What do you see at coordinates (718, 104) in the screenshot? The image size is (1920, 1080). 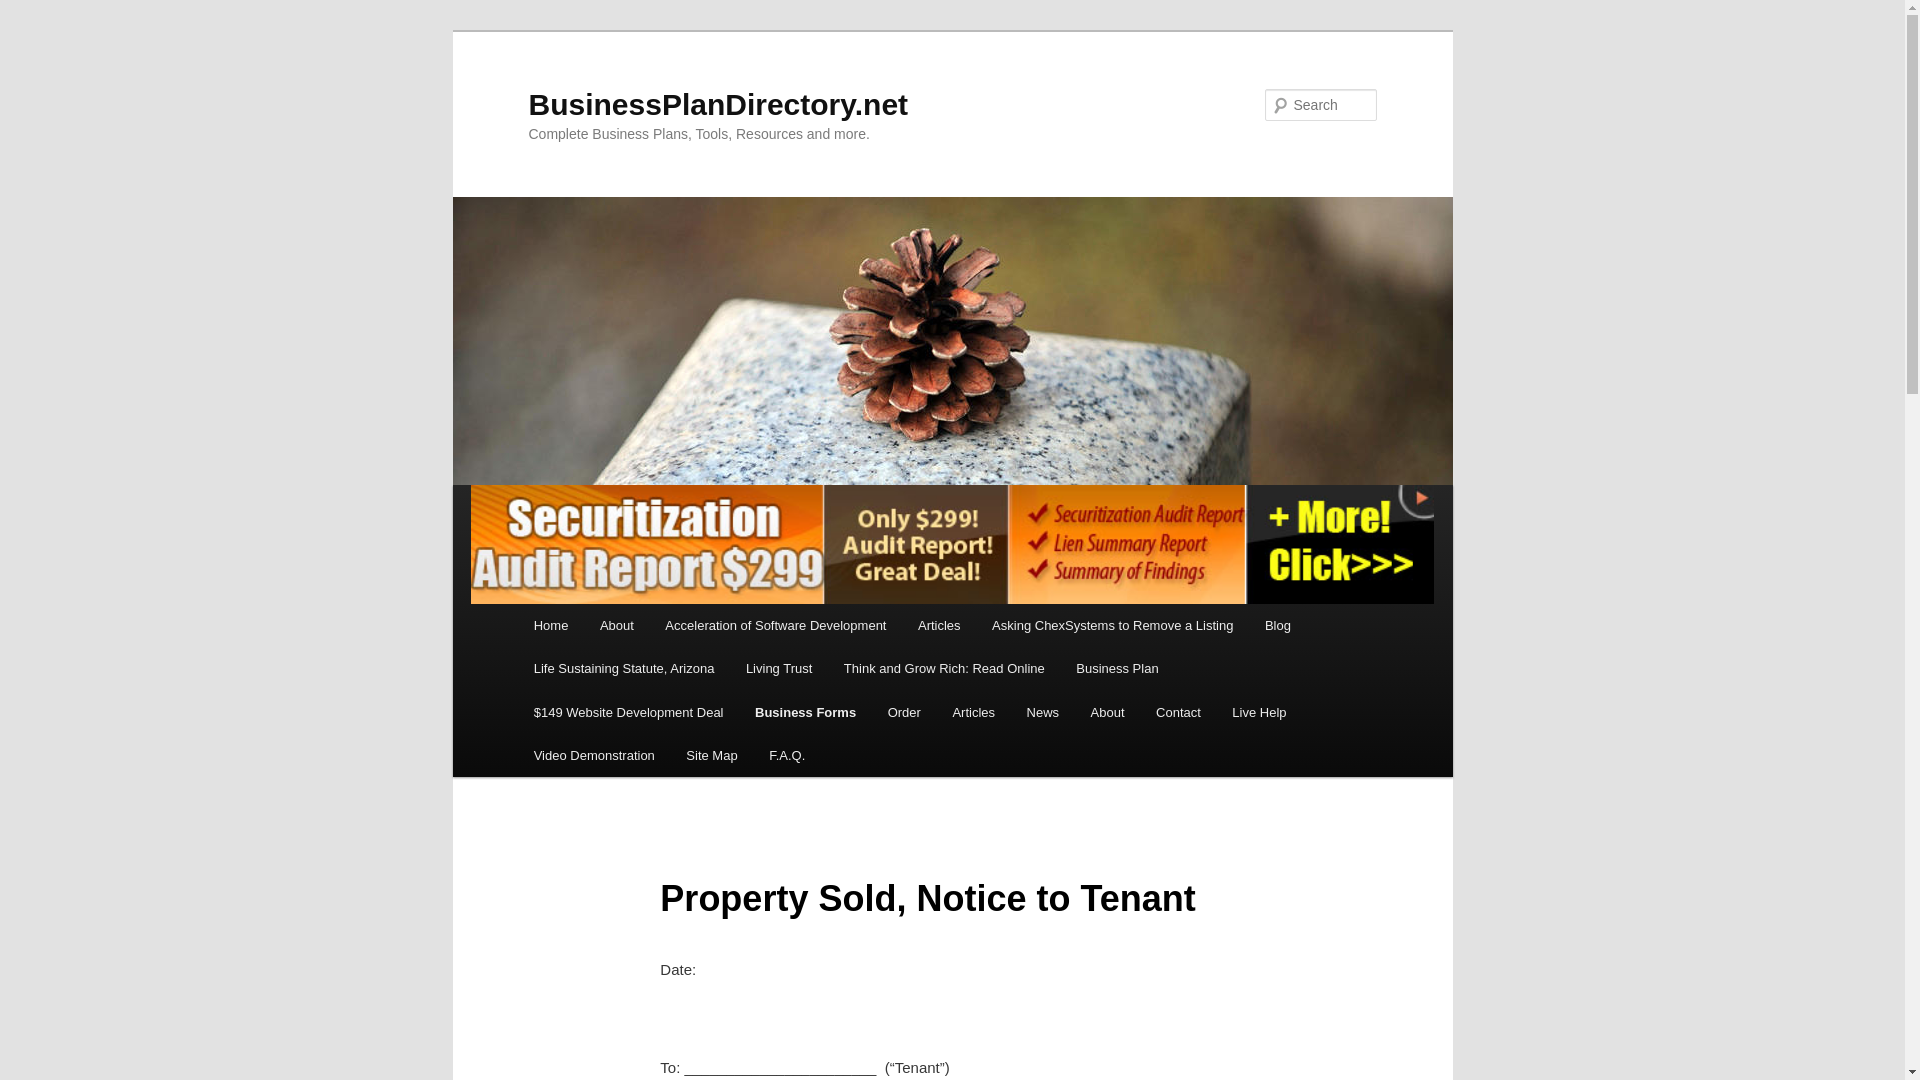 I see `BusinessPlanDirectory.net` at bounding box center [718, 104].